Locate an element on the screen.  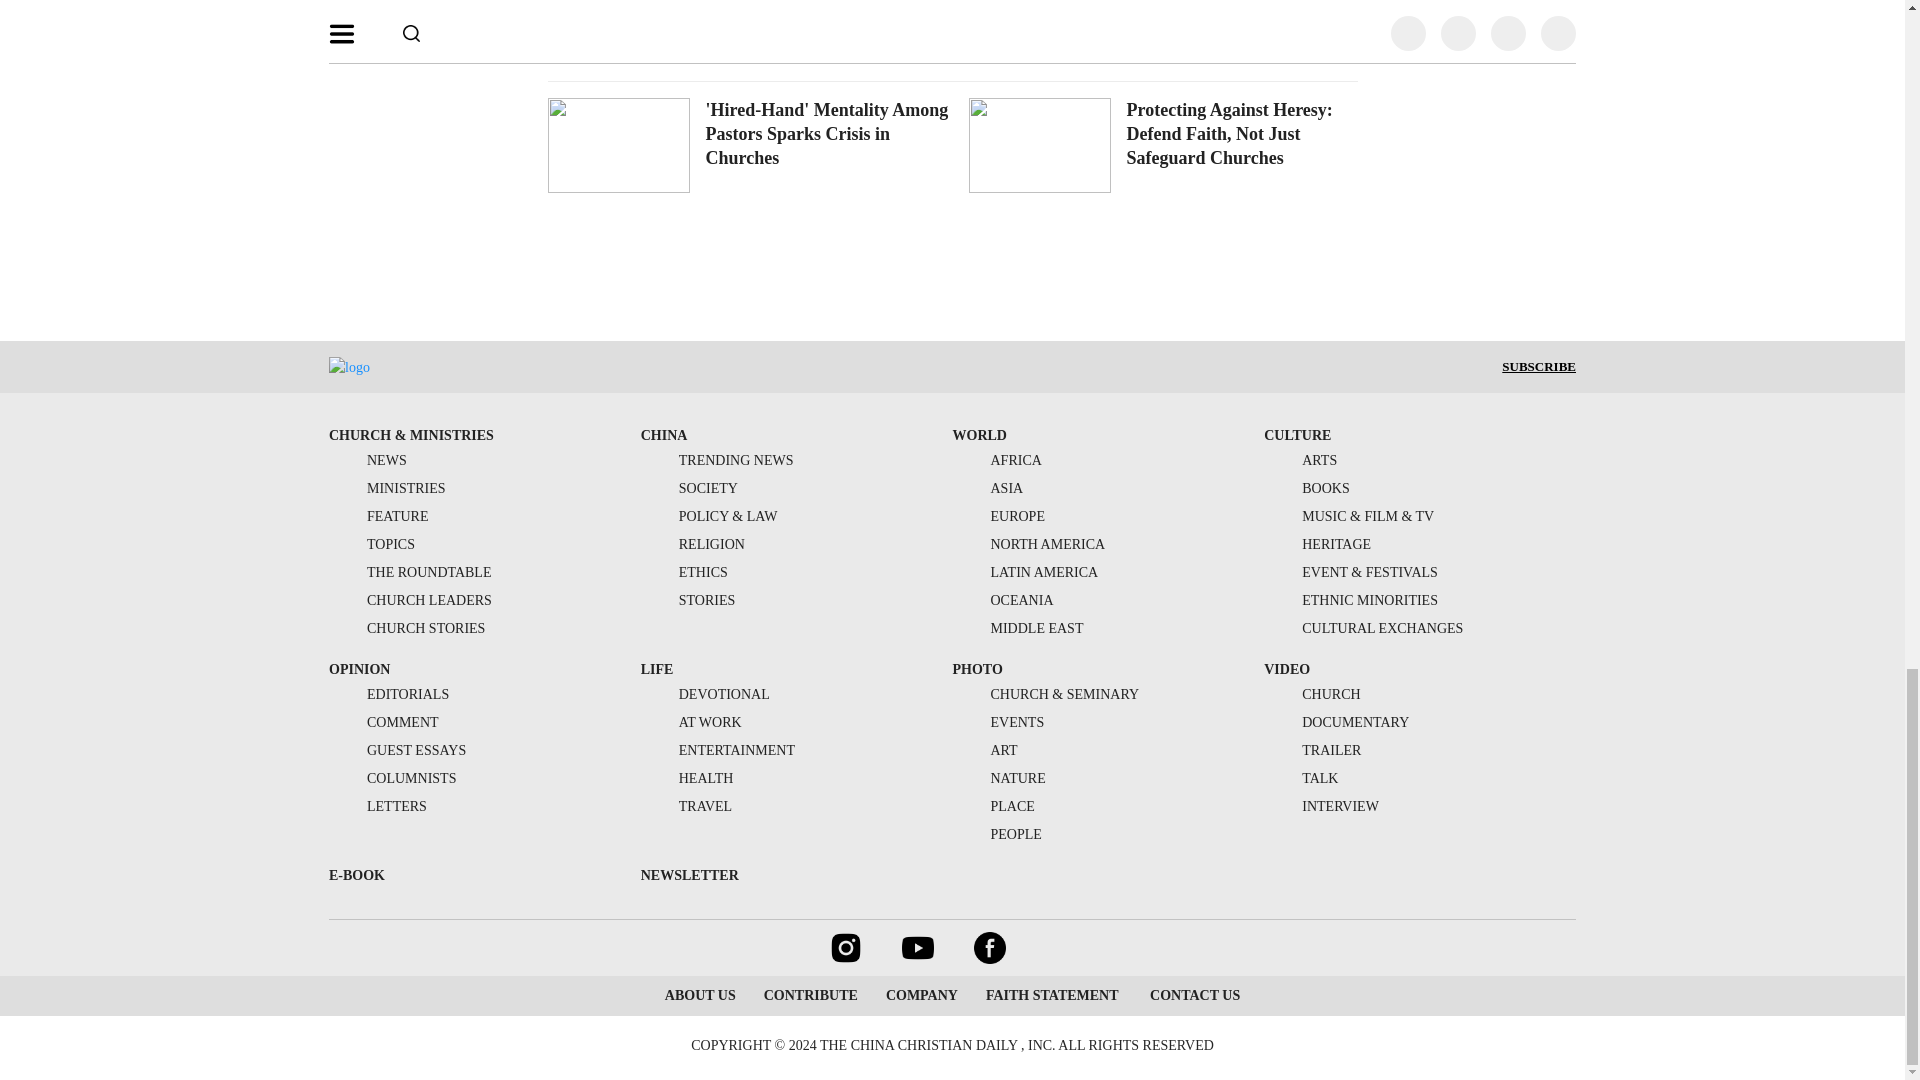
Observation: Three Types of Youth Ministry Practices is located at coordinates (1235, 6).